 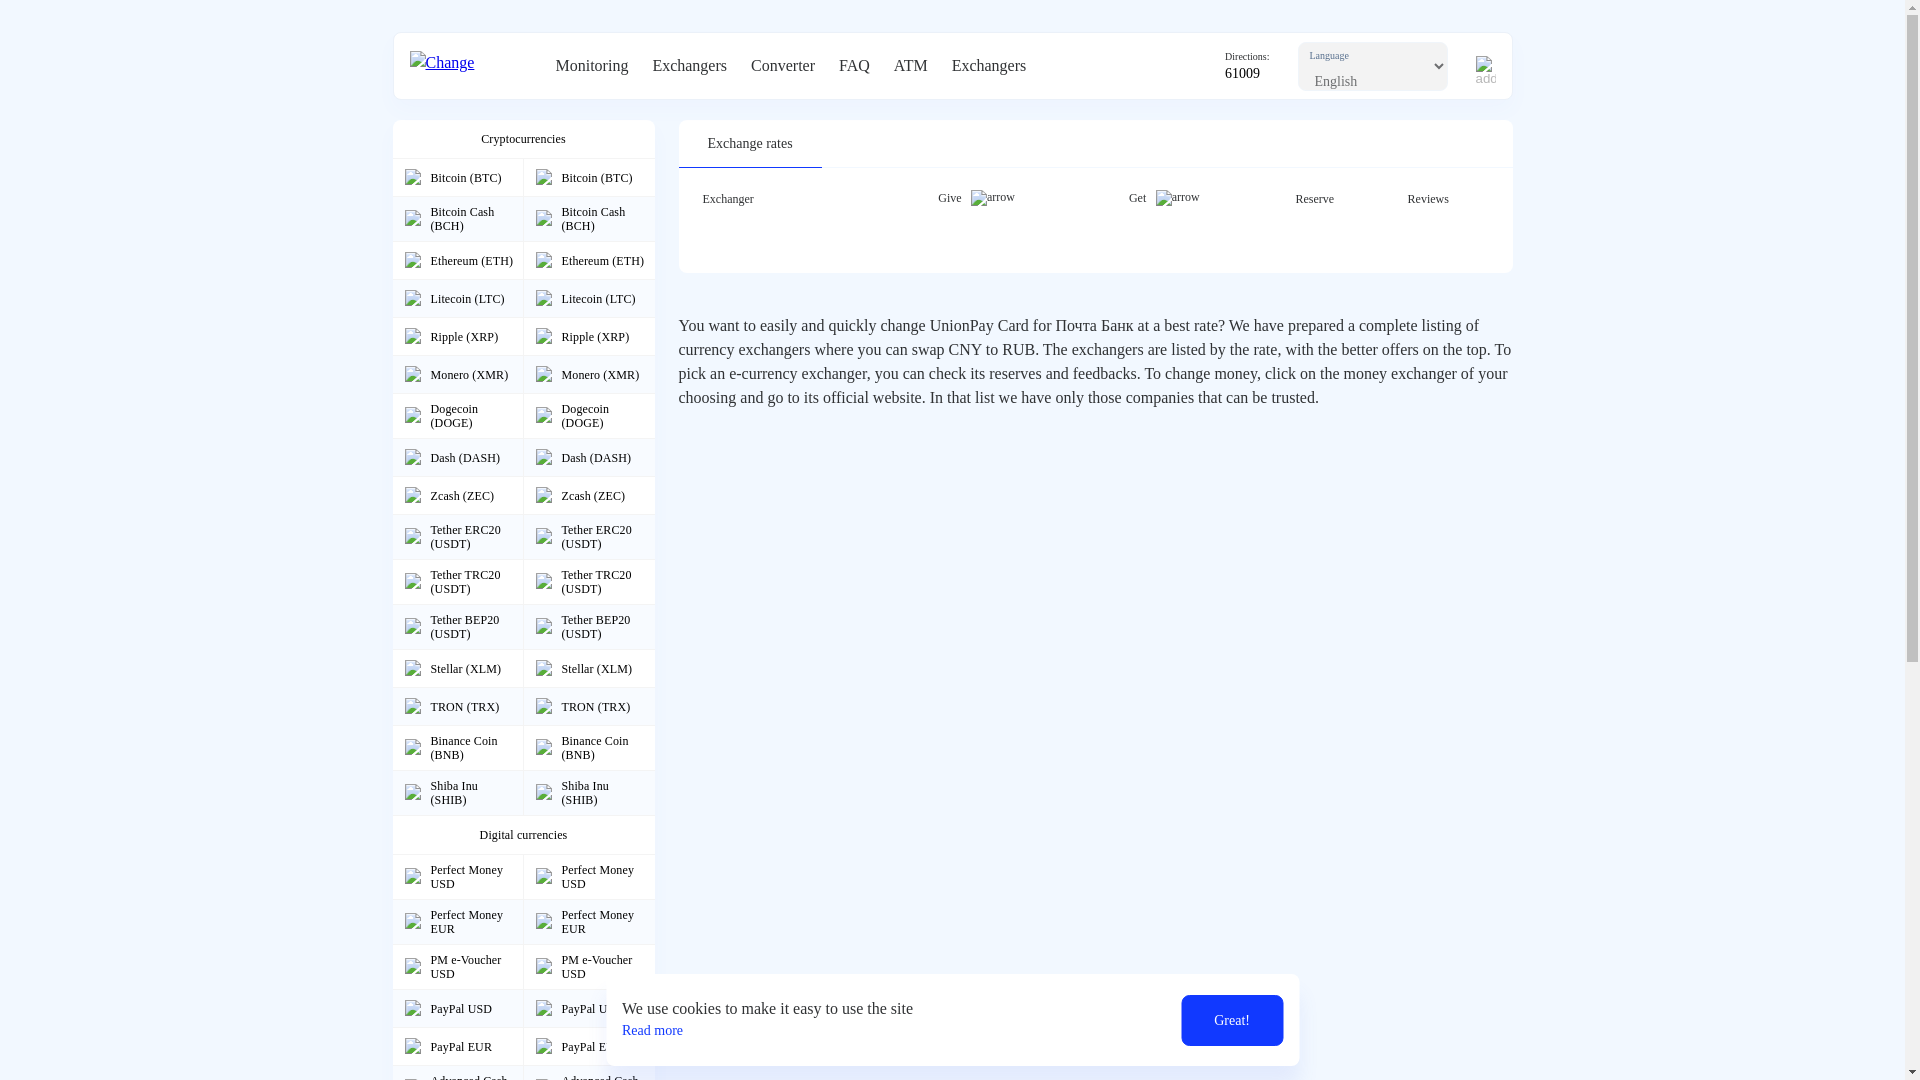 I want to click on Monero, so click(x=412, y=375).